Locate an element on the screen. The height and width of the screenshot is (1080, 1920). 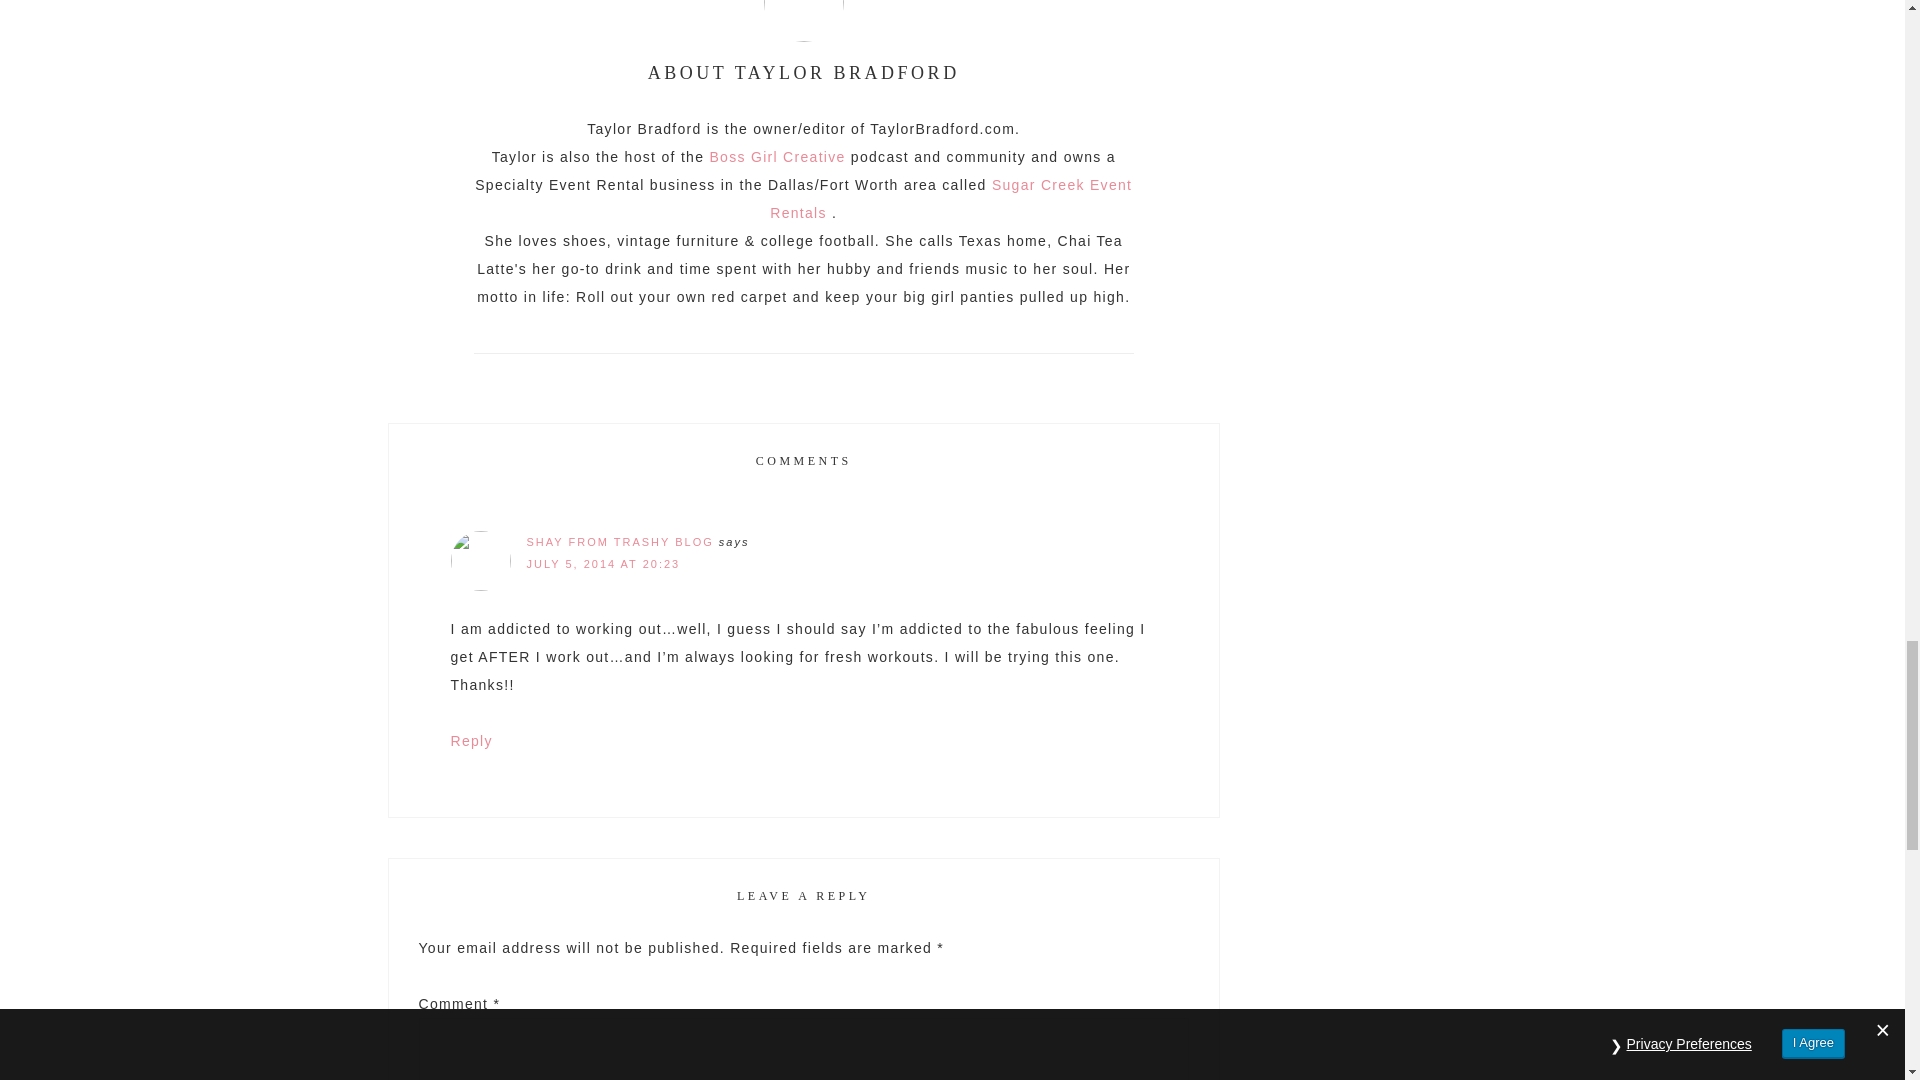
Boss Girl Creative is located at coordinates (776, 157).